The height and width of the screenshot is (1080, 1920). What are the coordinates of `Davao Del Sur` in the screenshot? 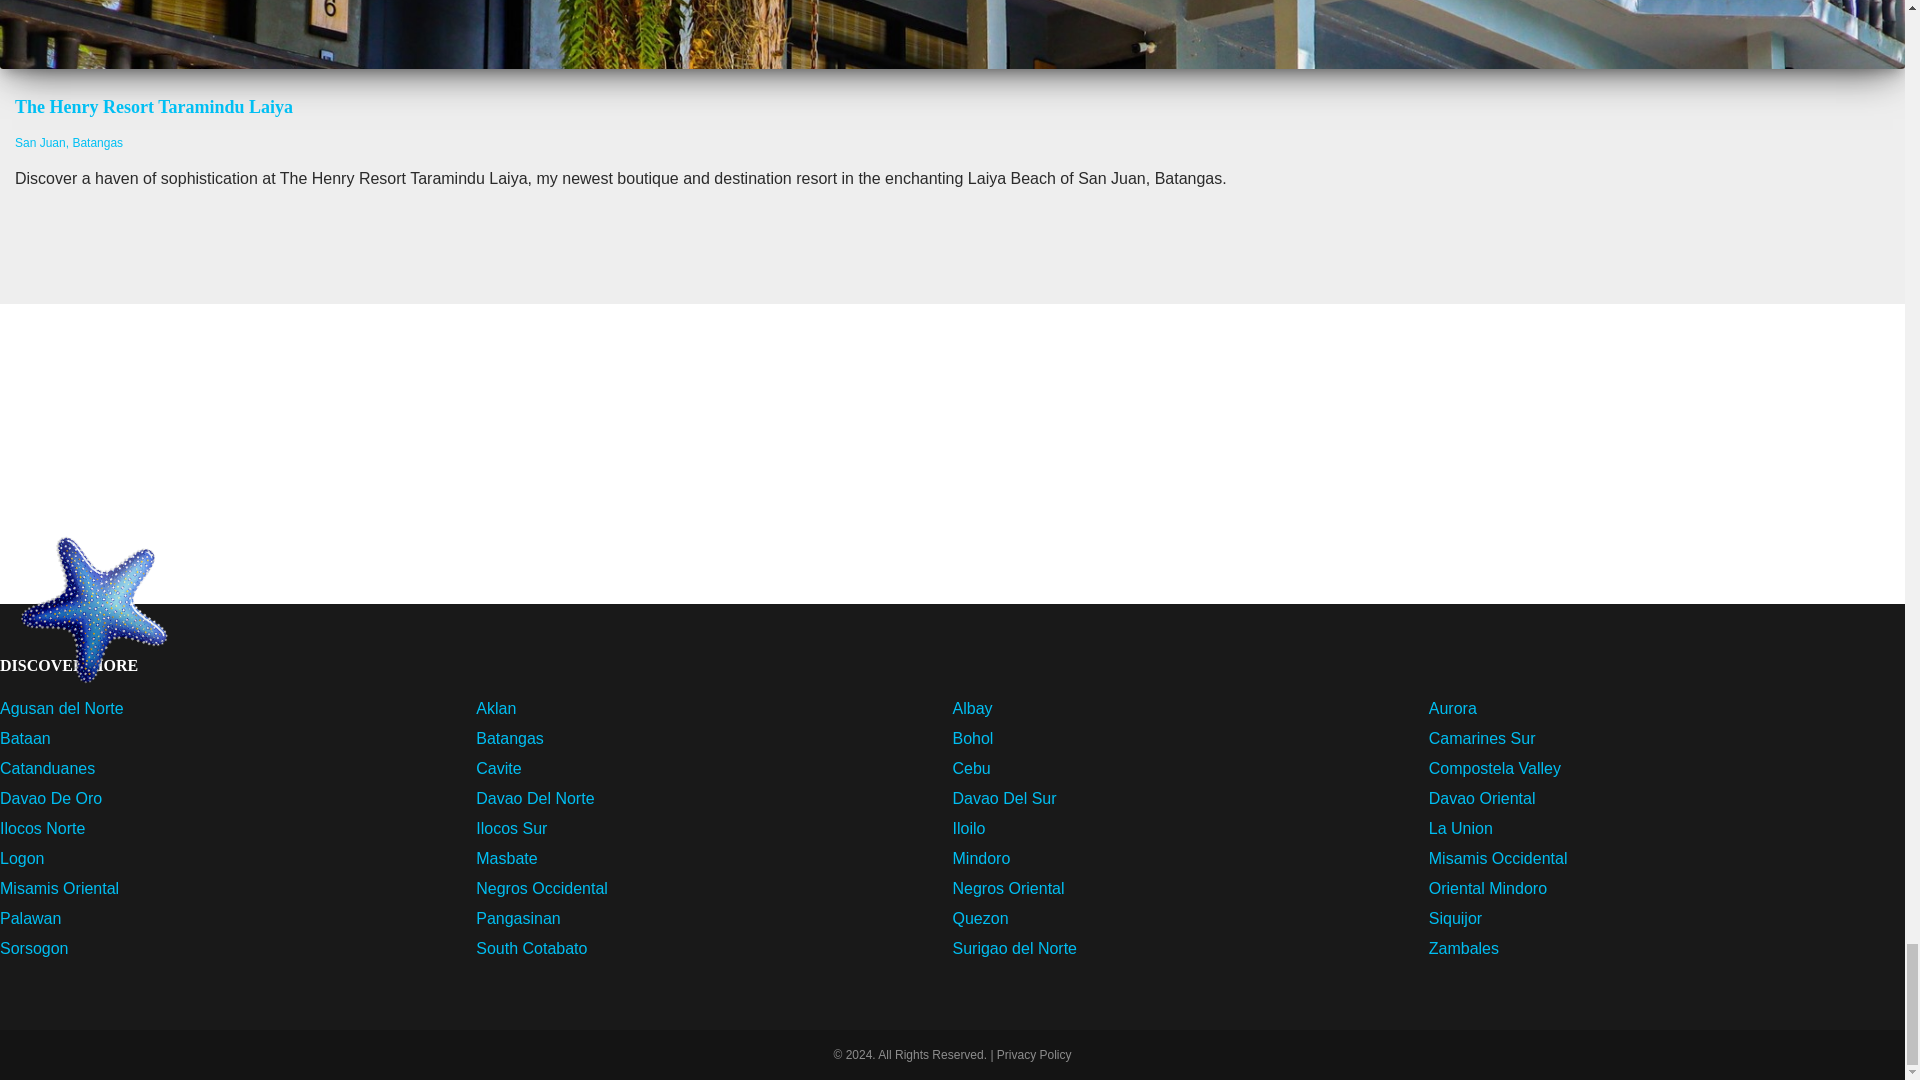 It's located at (1004, 798).